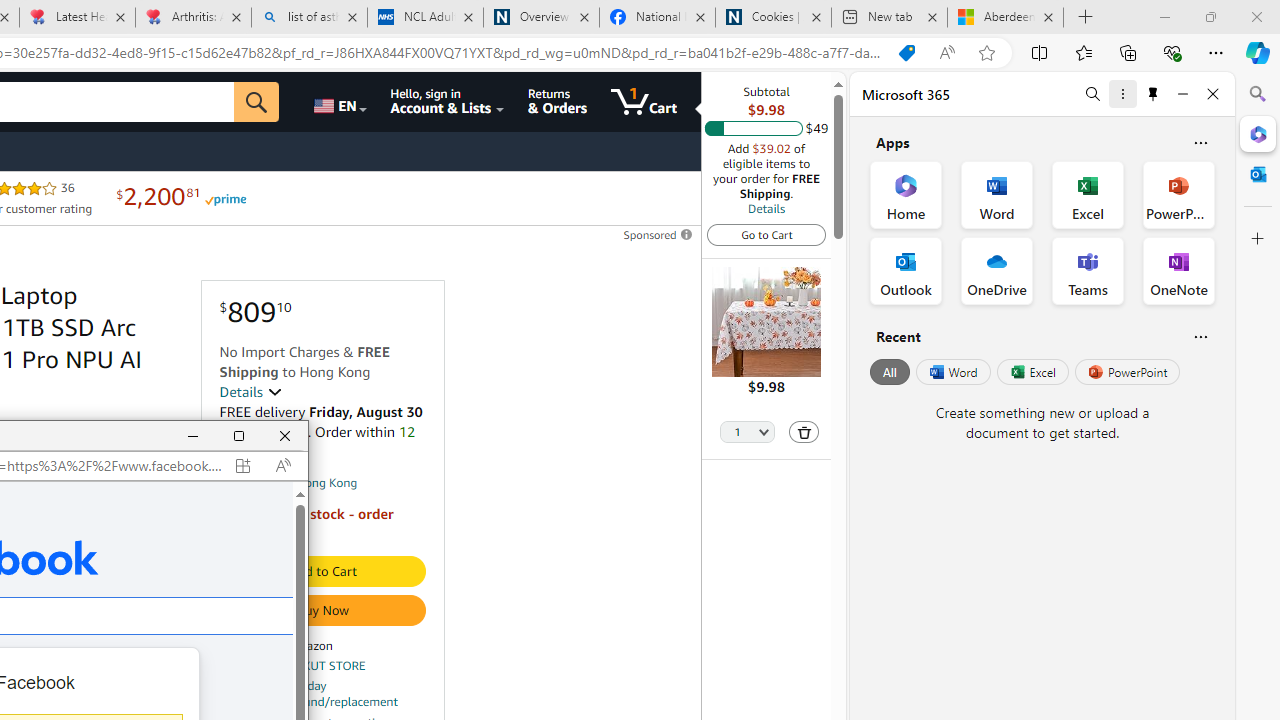 The width and height of the screenshot is (1280, 720). Describe the element at coordinates (747, 433) in the screenshot. I see `Quantity Selector` at that location.